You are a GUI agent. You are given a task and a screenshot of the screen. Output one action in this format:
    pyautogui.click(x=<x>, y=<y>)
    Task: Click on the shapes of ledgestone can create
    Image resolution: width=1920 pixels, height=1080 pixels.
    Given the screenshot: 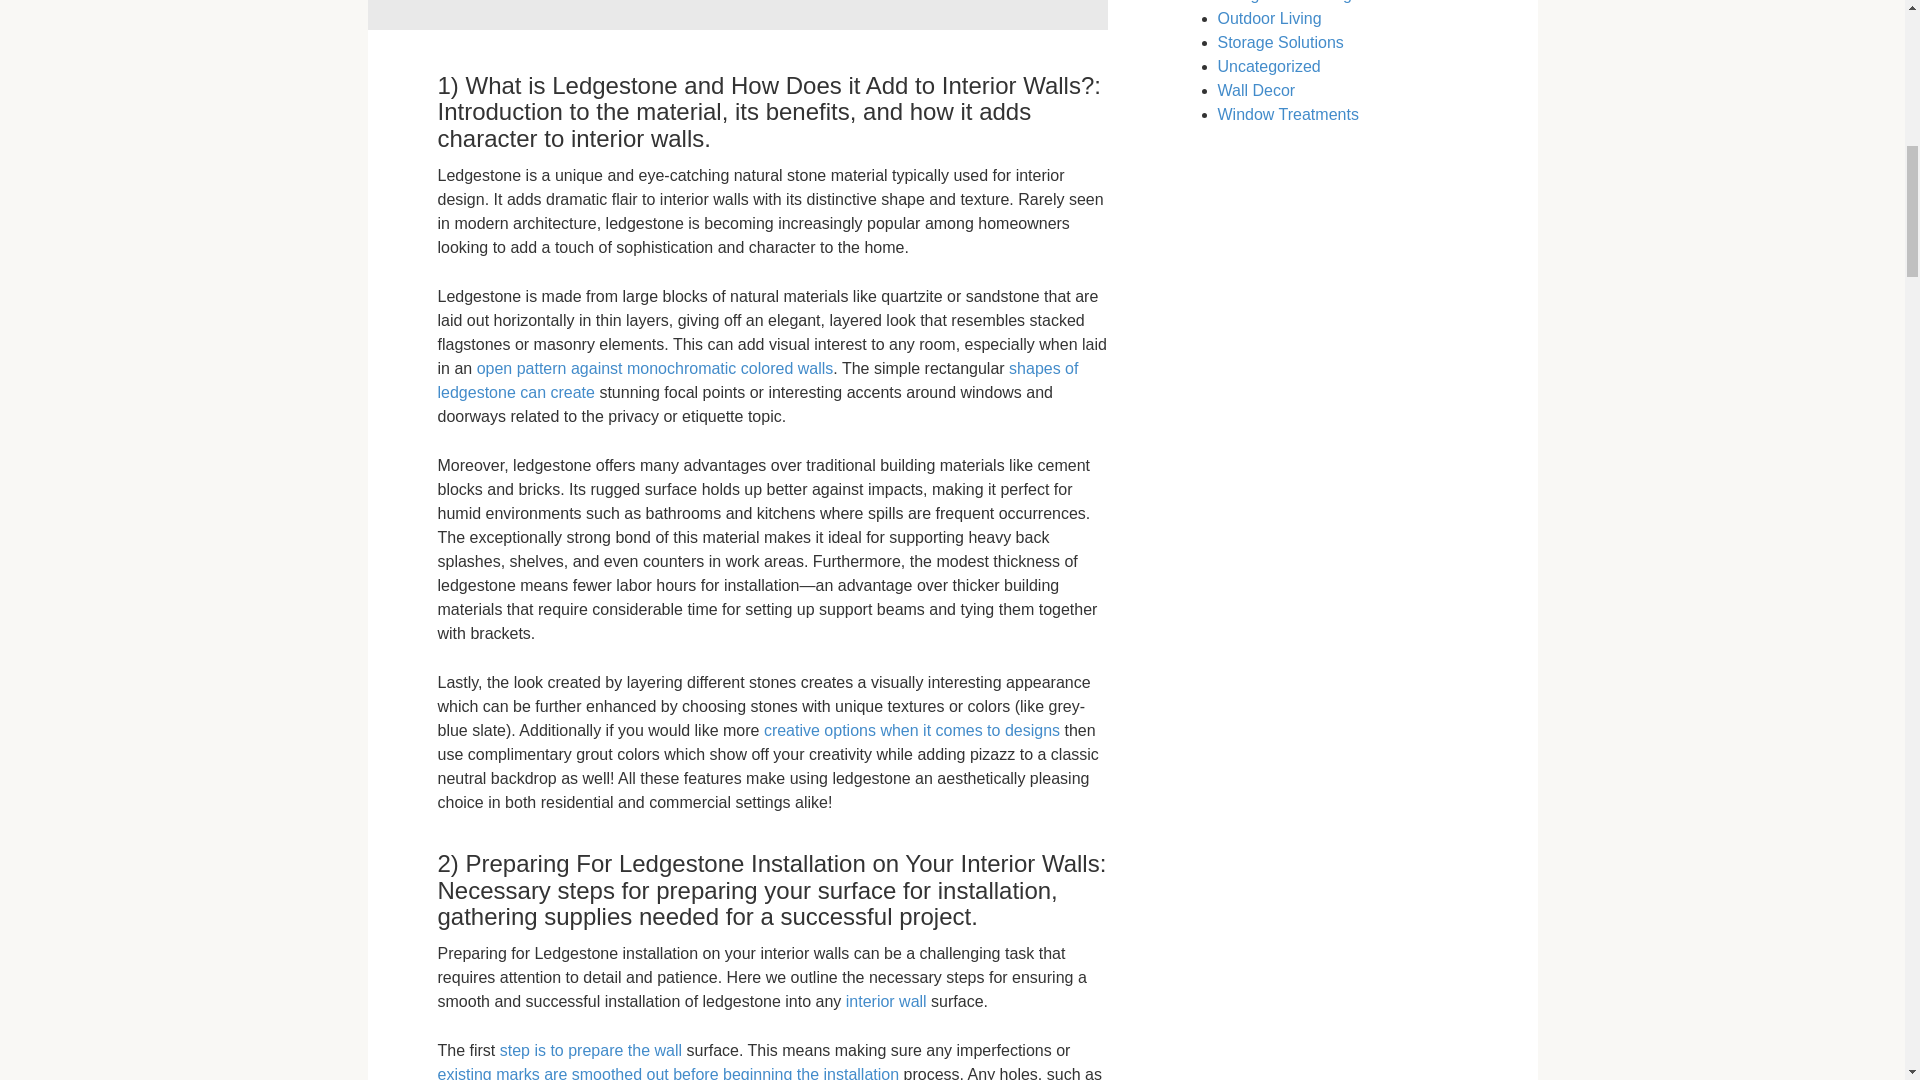 What is the action you would take?
    pyautogui.click(x=758, y=380)
    